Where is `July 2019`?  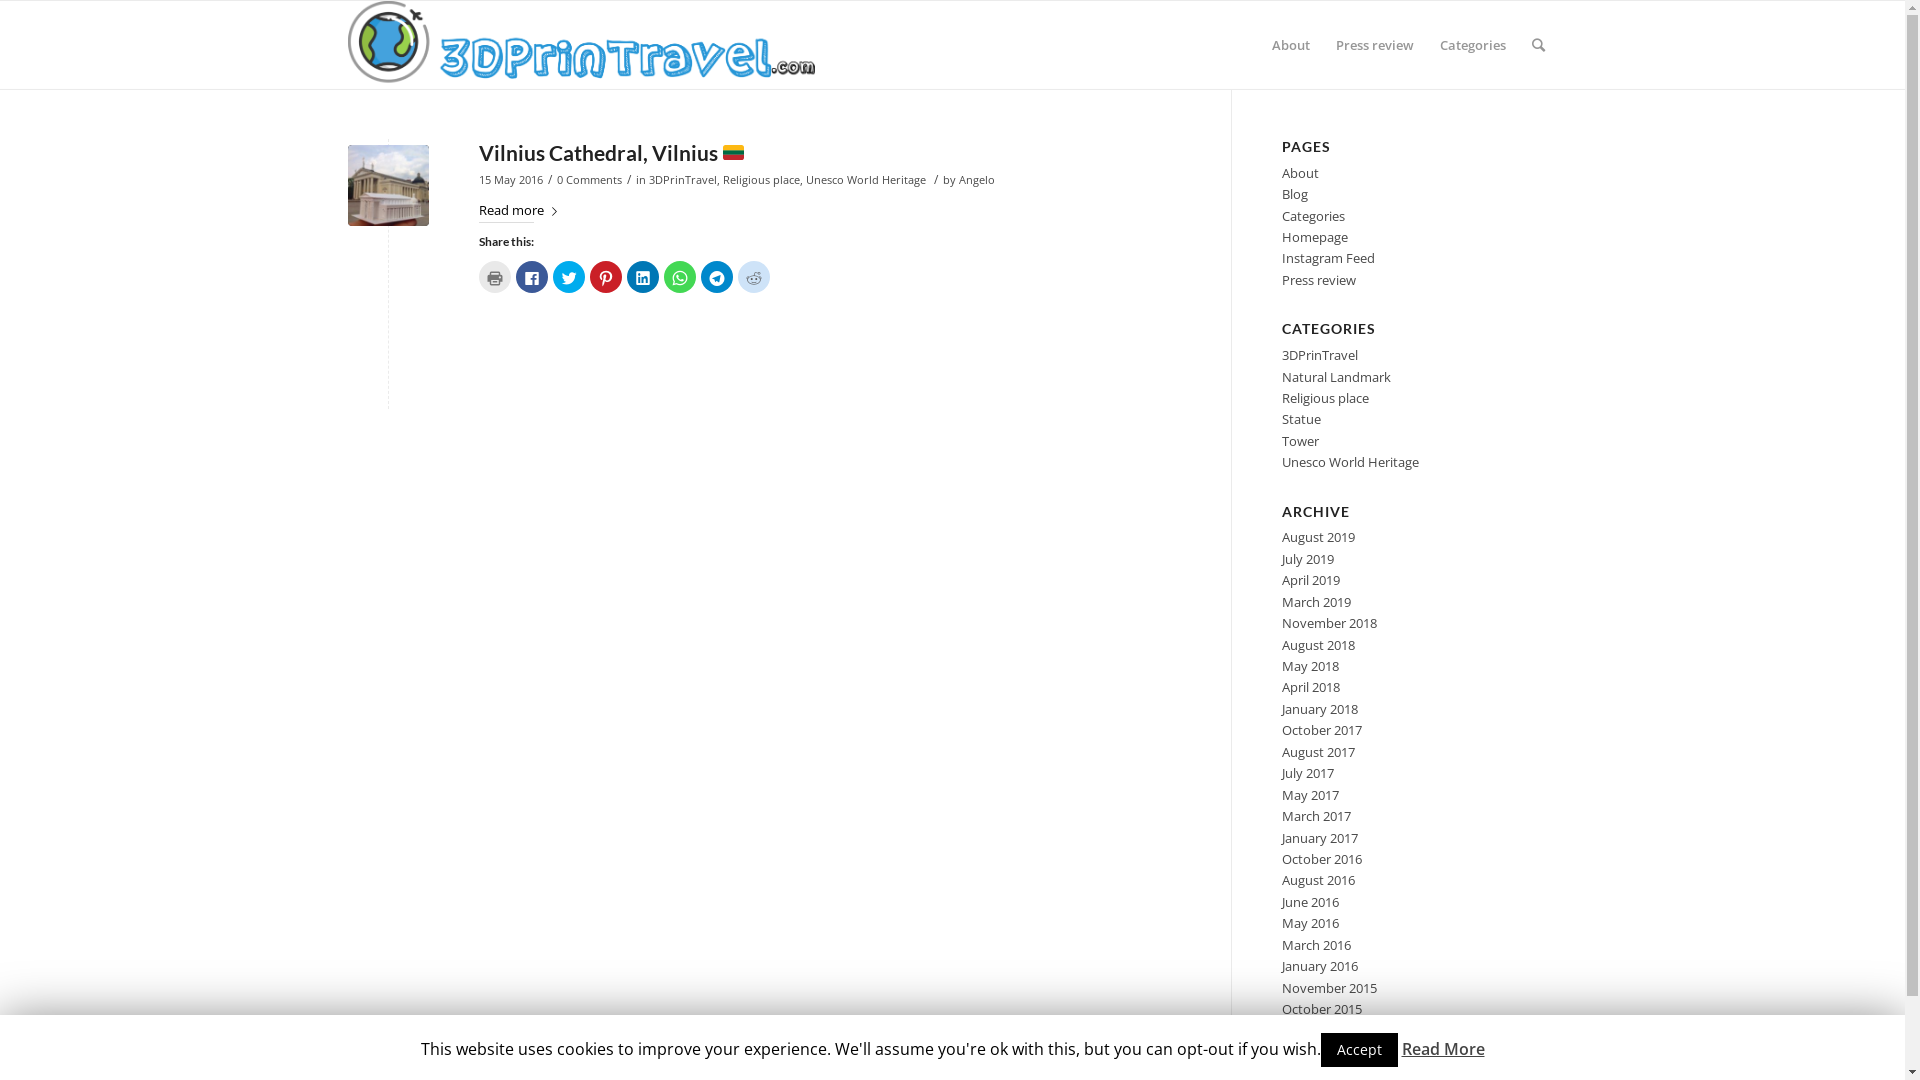
July 2019 is located at coordinates (1308, 559).